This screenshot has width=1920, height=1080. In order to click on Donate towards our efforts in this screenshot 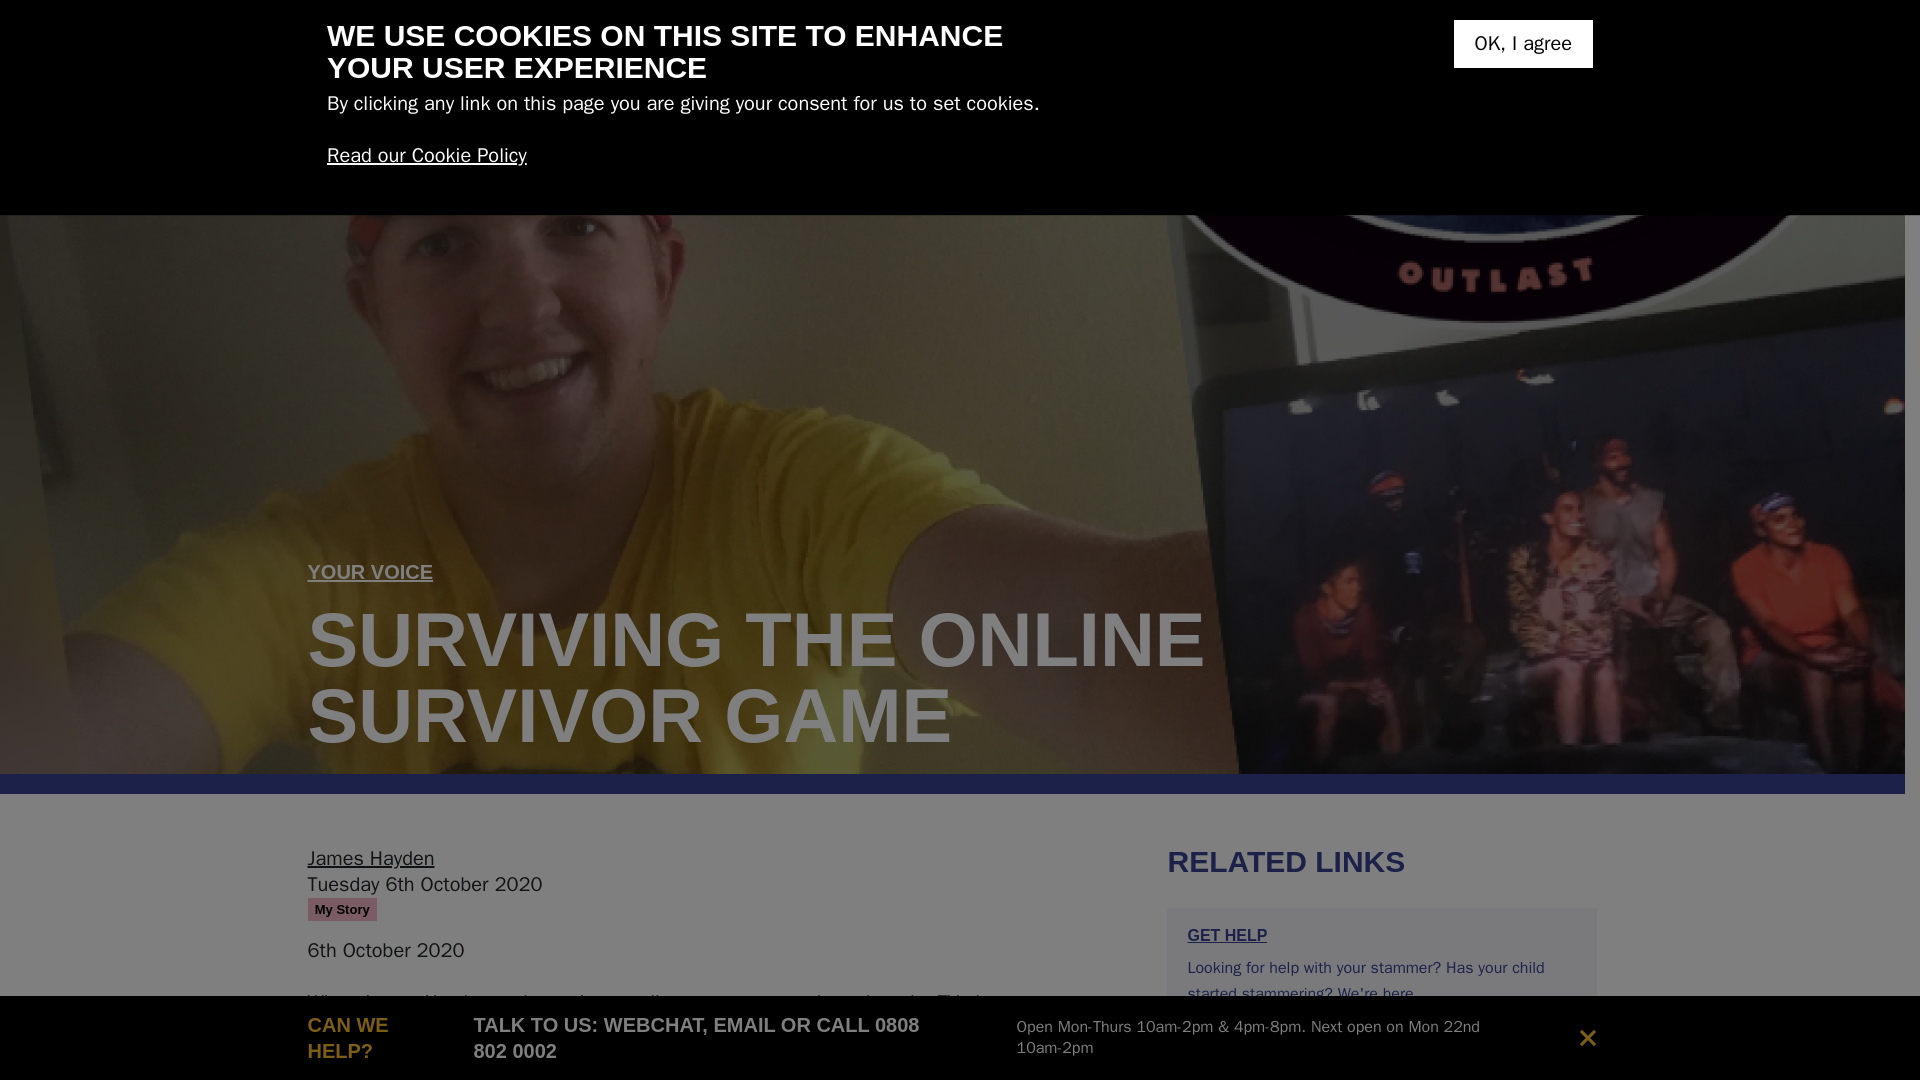, I will do `click(1442, 46)`.